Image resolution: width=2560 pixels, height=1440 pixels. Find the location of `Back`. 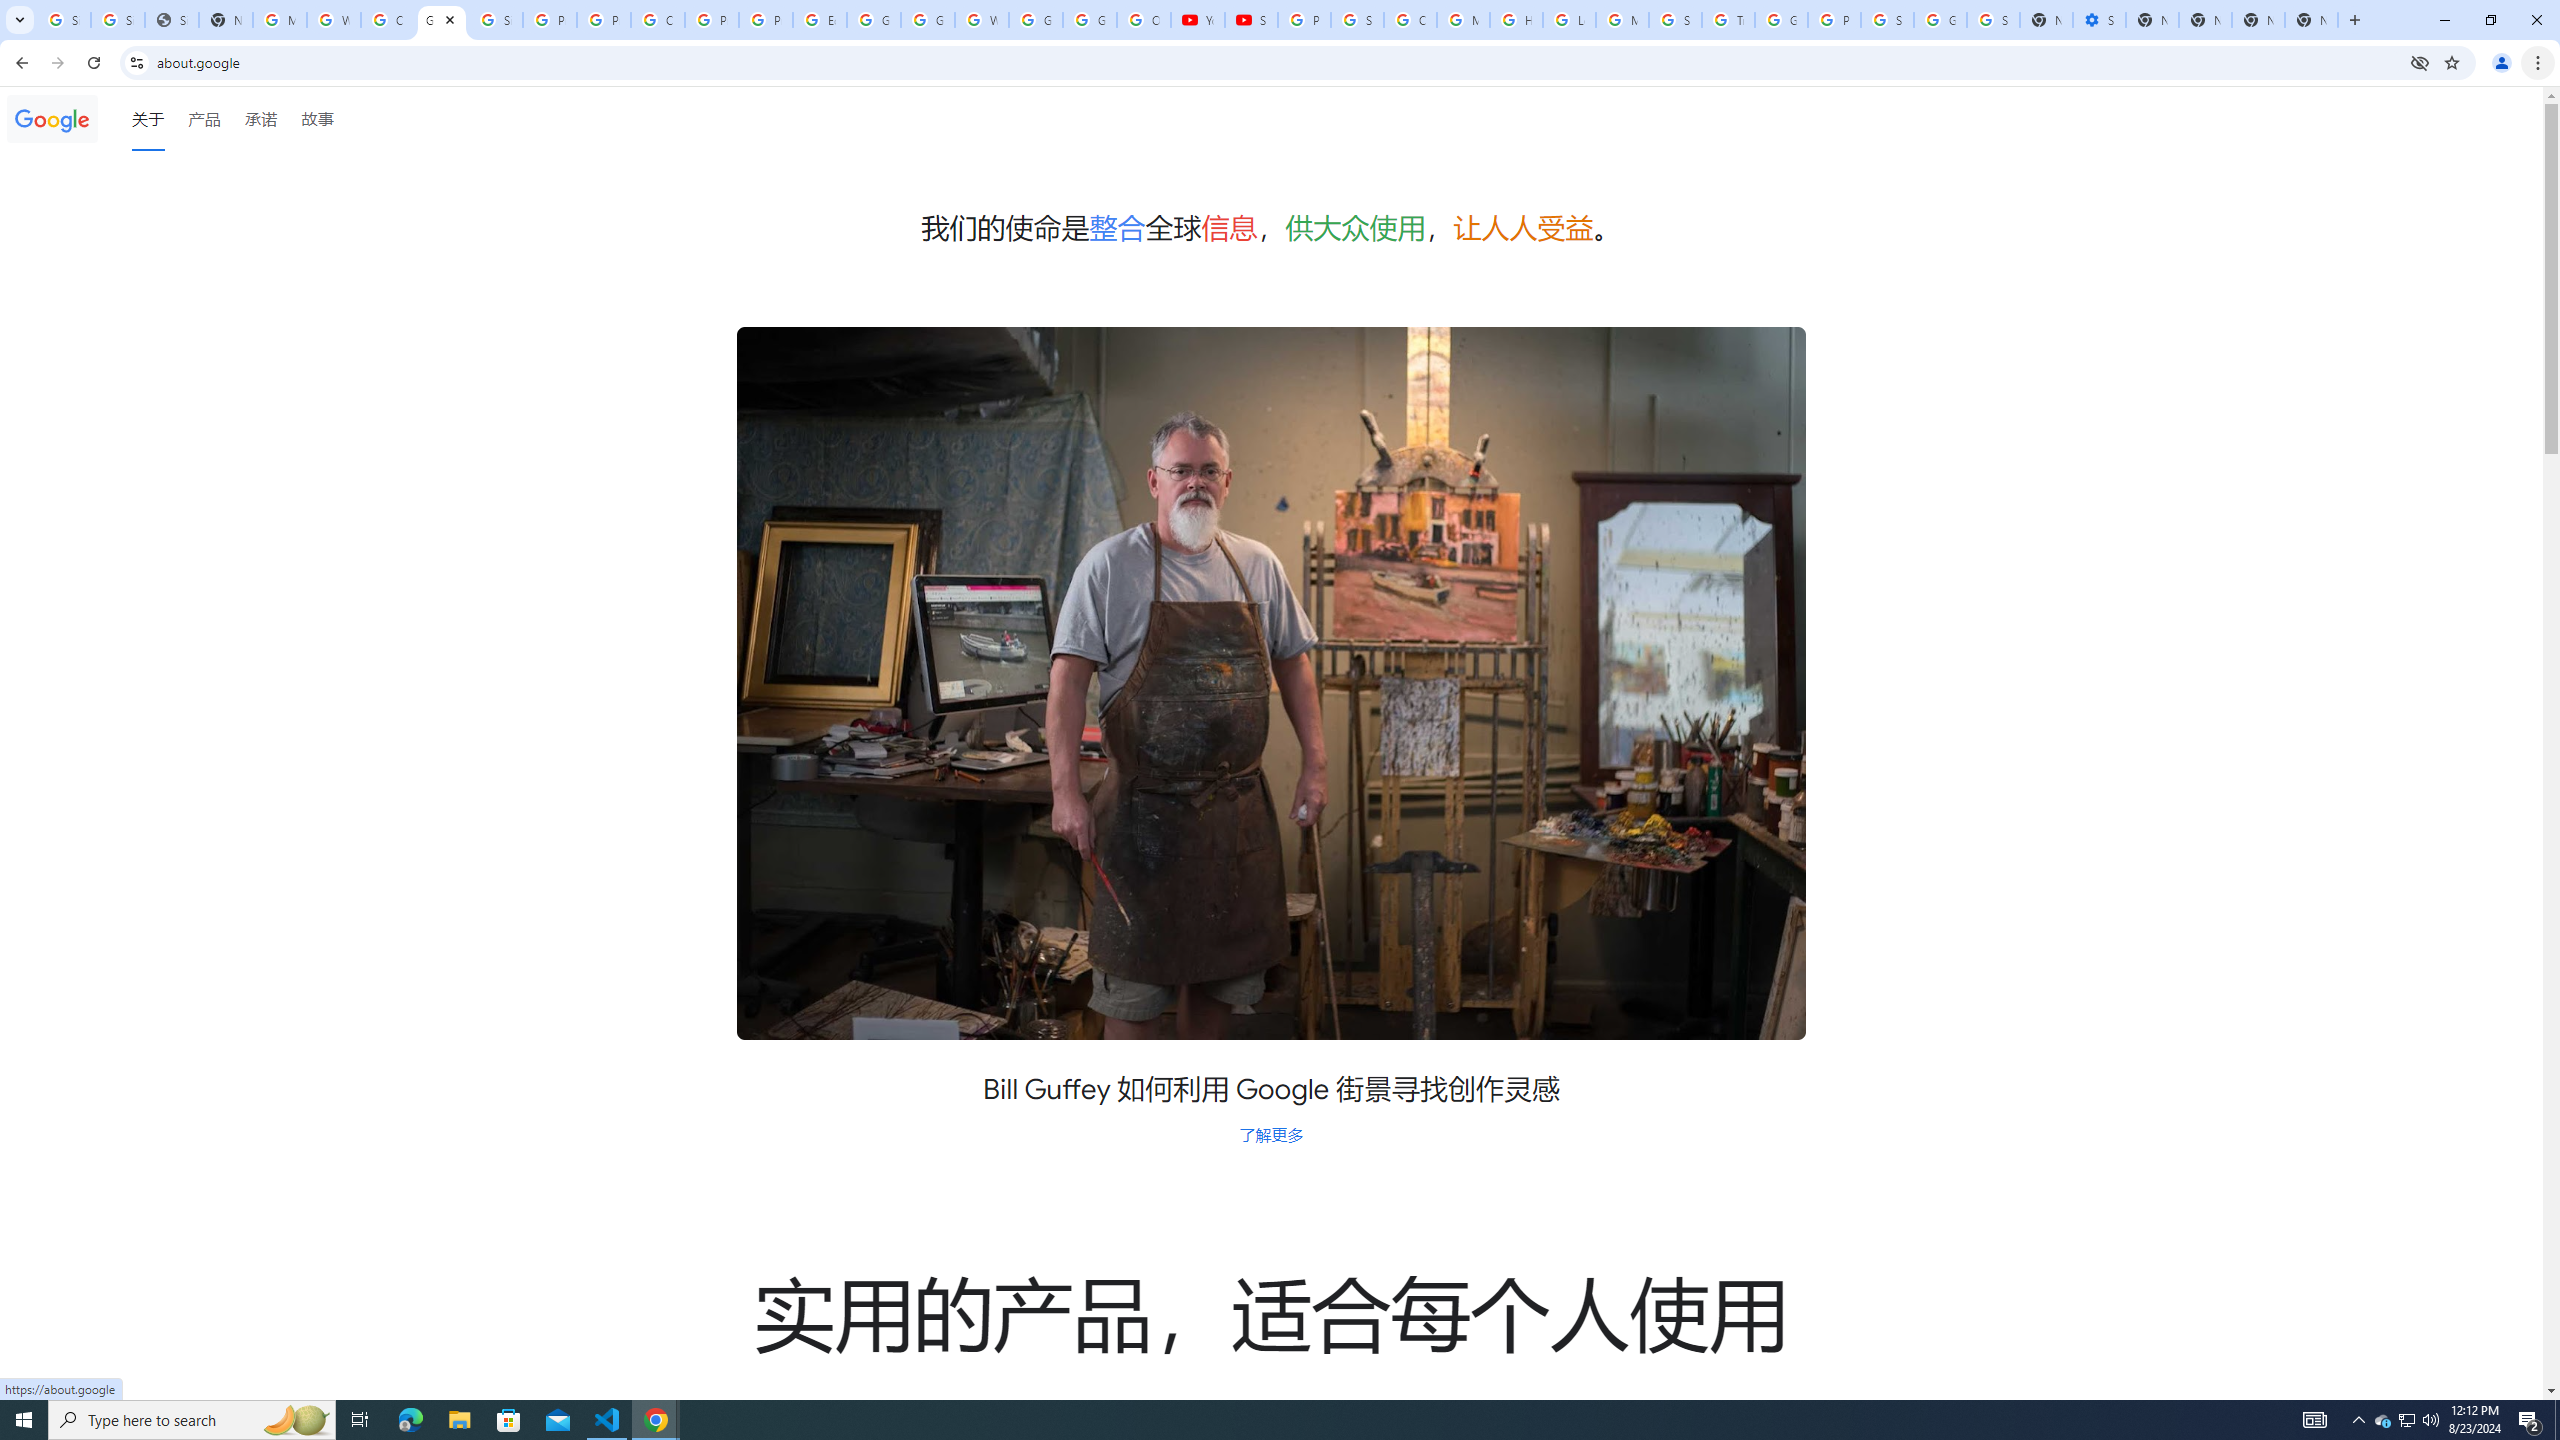

Back is located at coordinates (19, 63).